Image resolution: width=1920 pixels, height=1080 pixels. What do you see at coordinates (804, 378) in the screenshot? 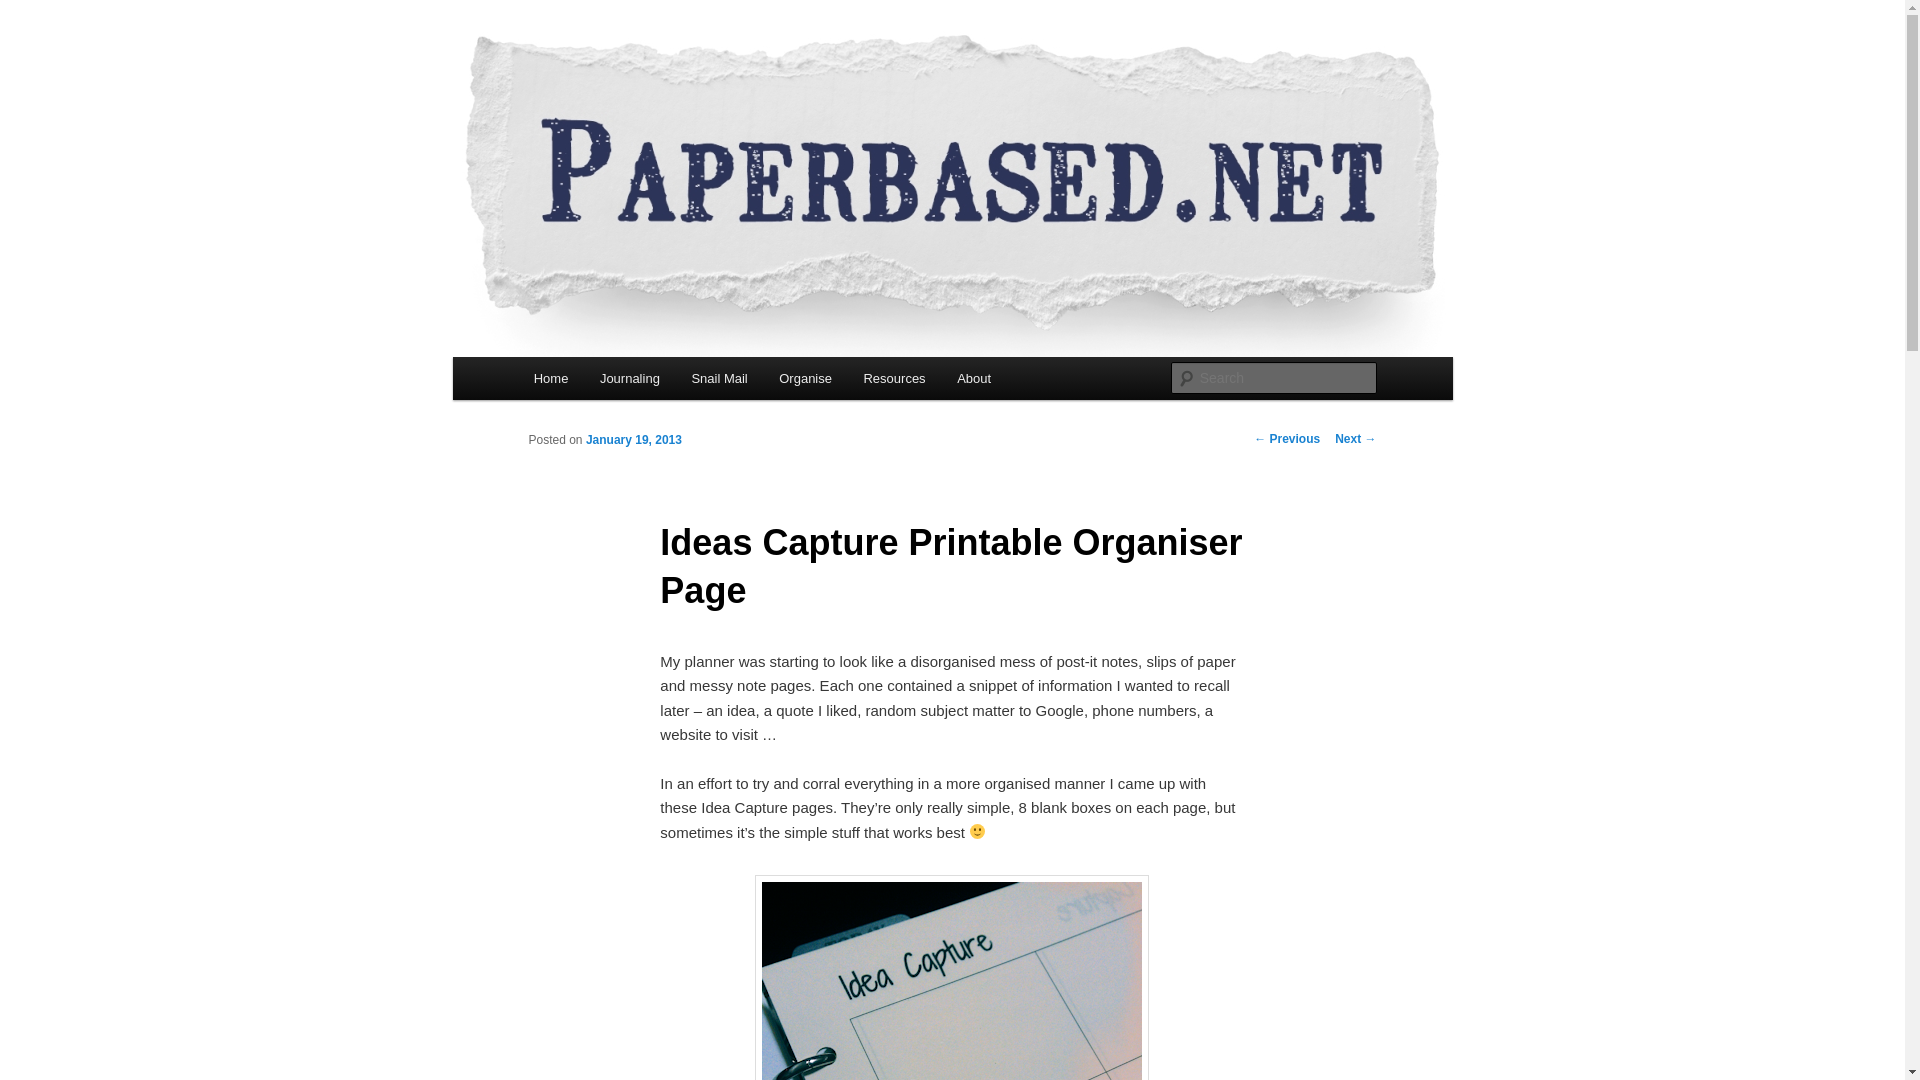
I see `Organise` at bounding box center [804, 378].